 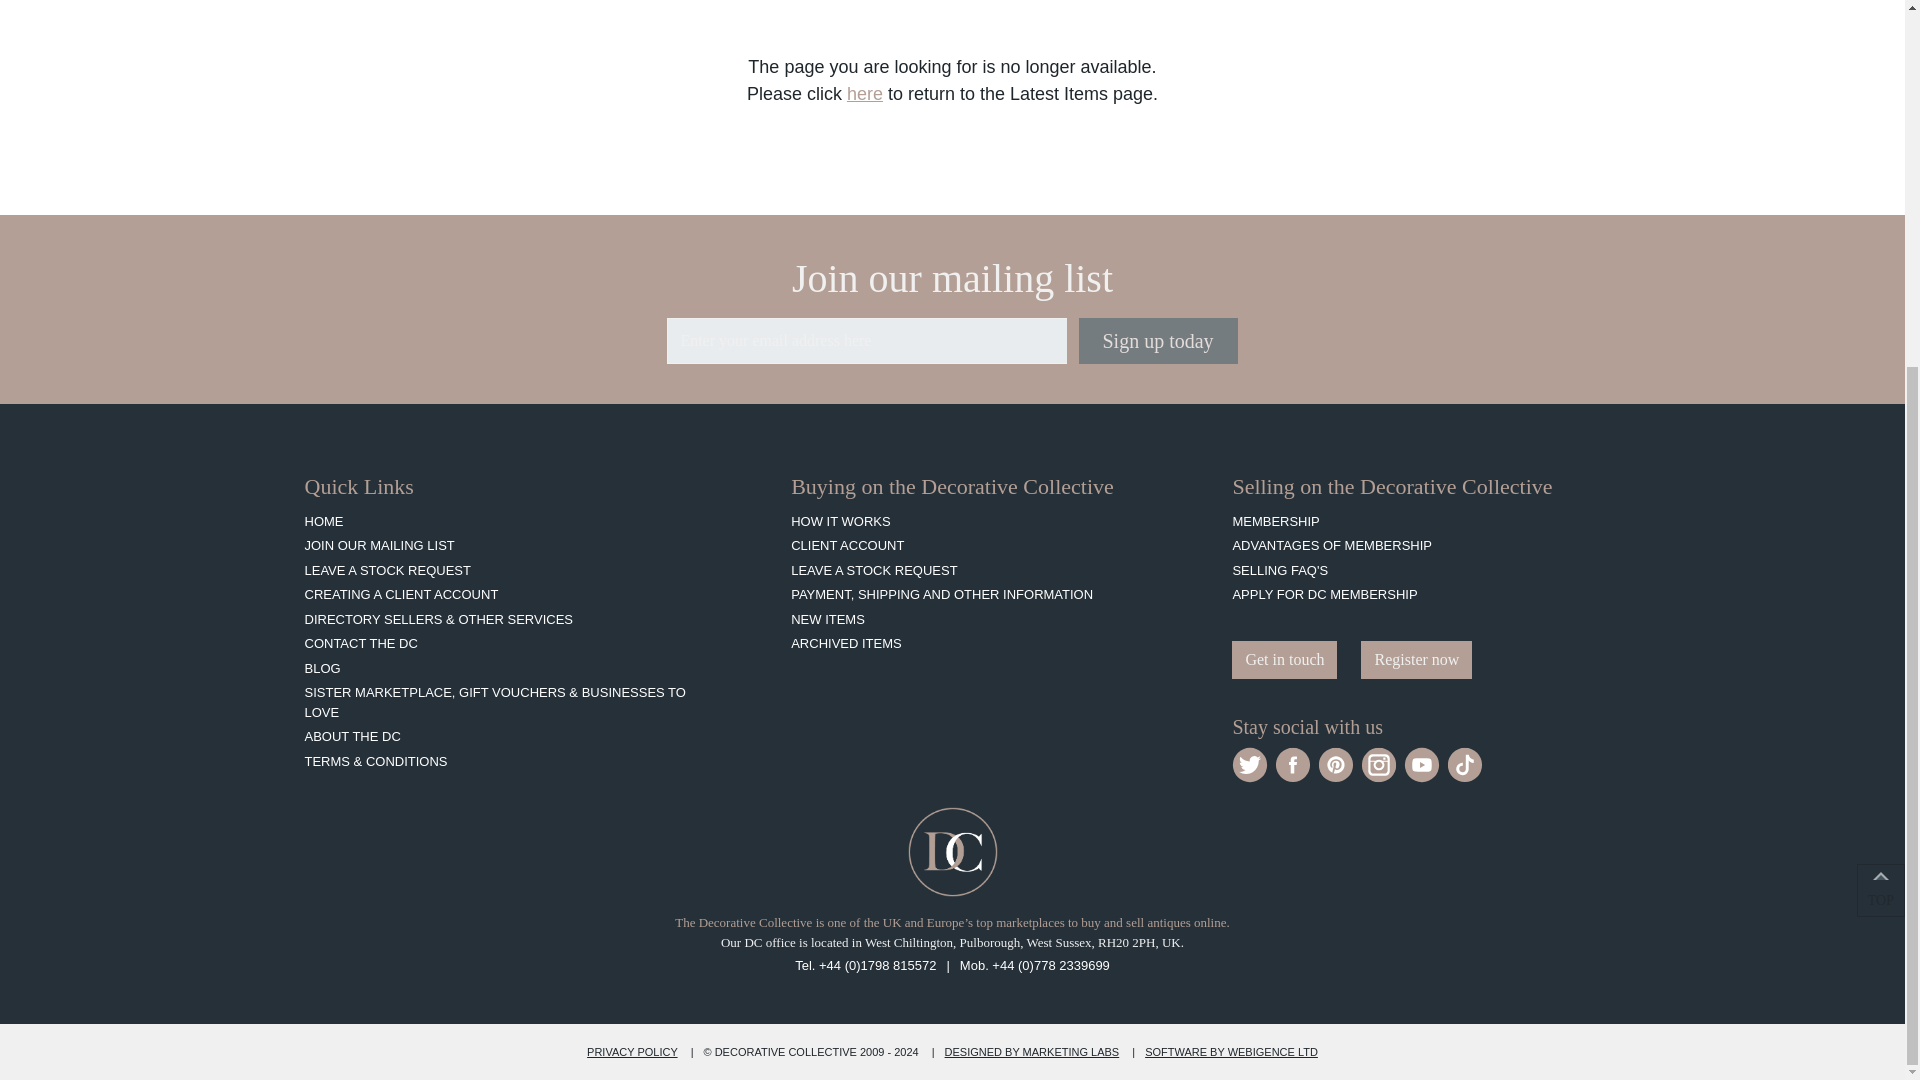 What do you see at coordinates (1464, 764) in the screenshot?
I see `TikTok` at bounding box center [1464, 764].